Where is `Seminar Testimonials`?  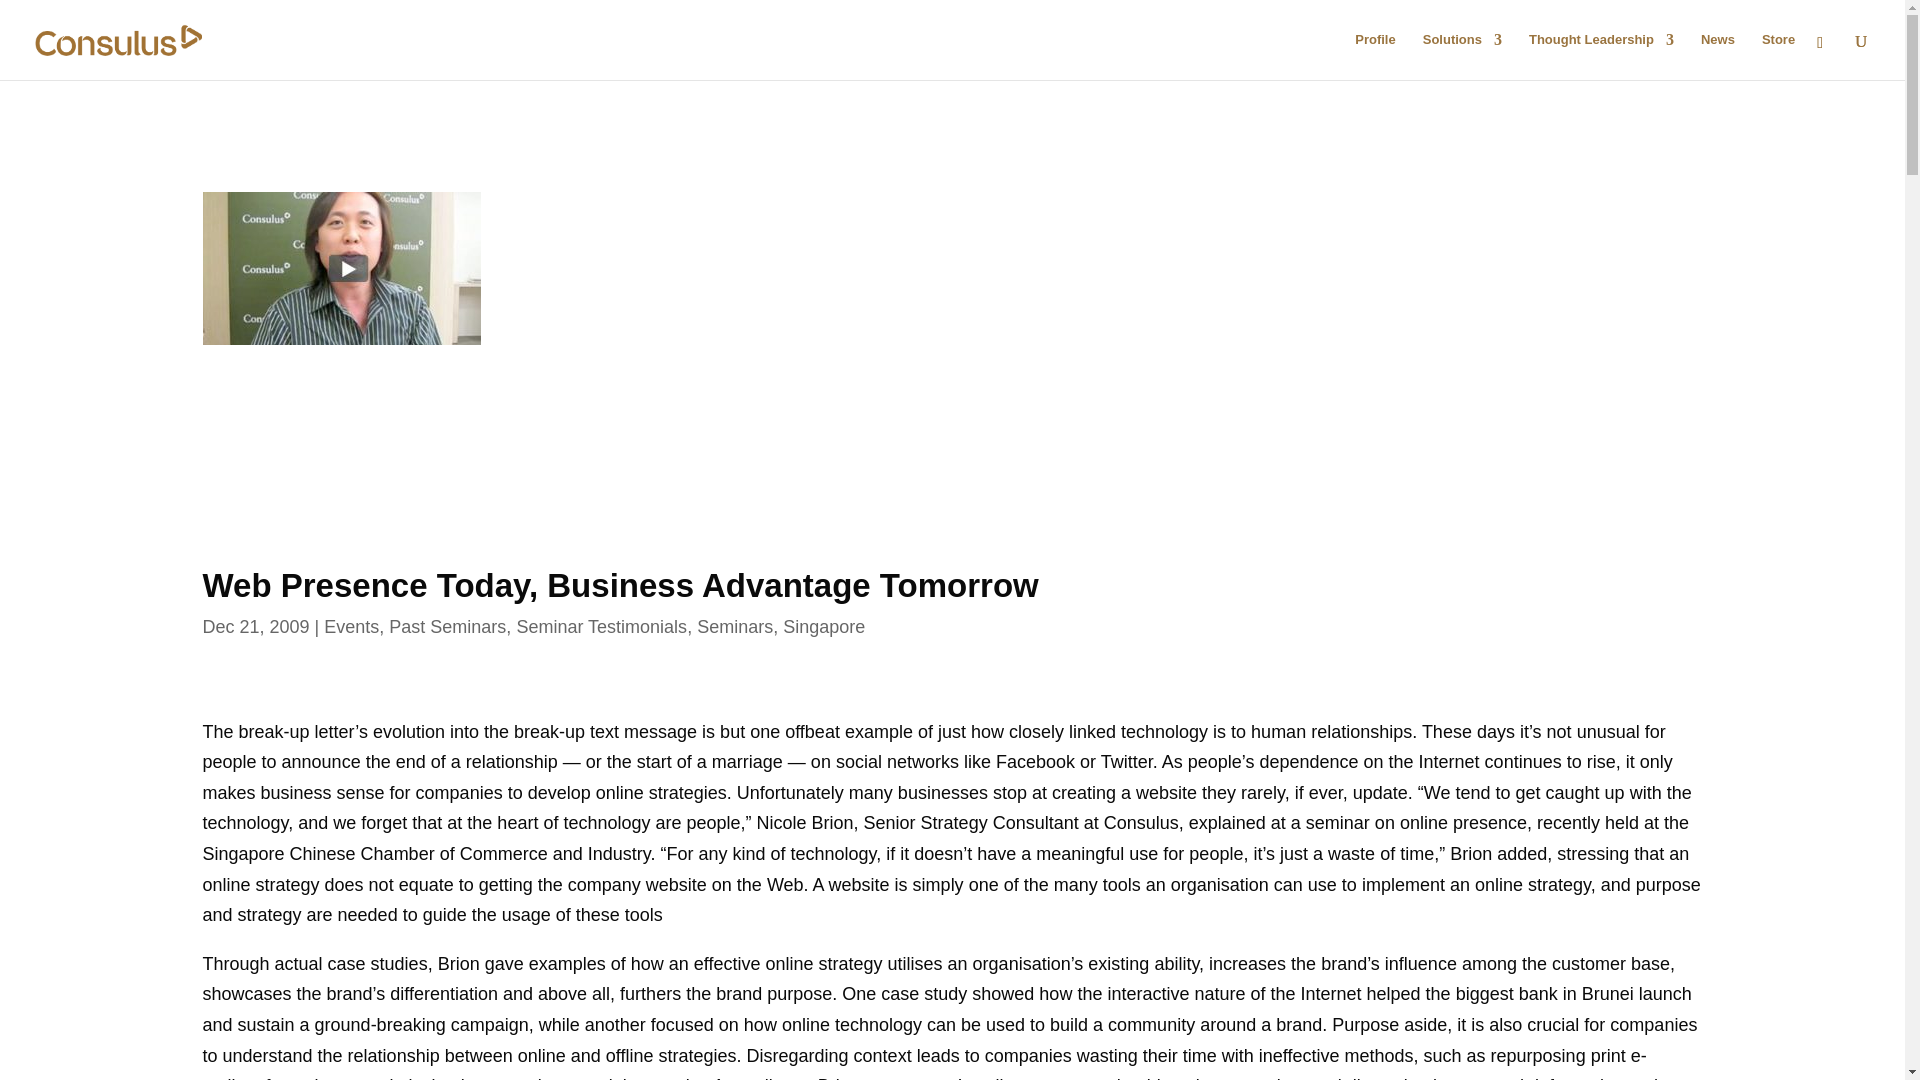
Seminar Testimonials is located at coordinates (602, 626).